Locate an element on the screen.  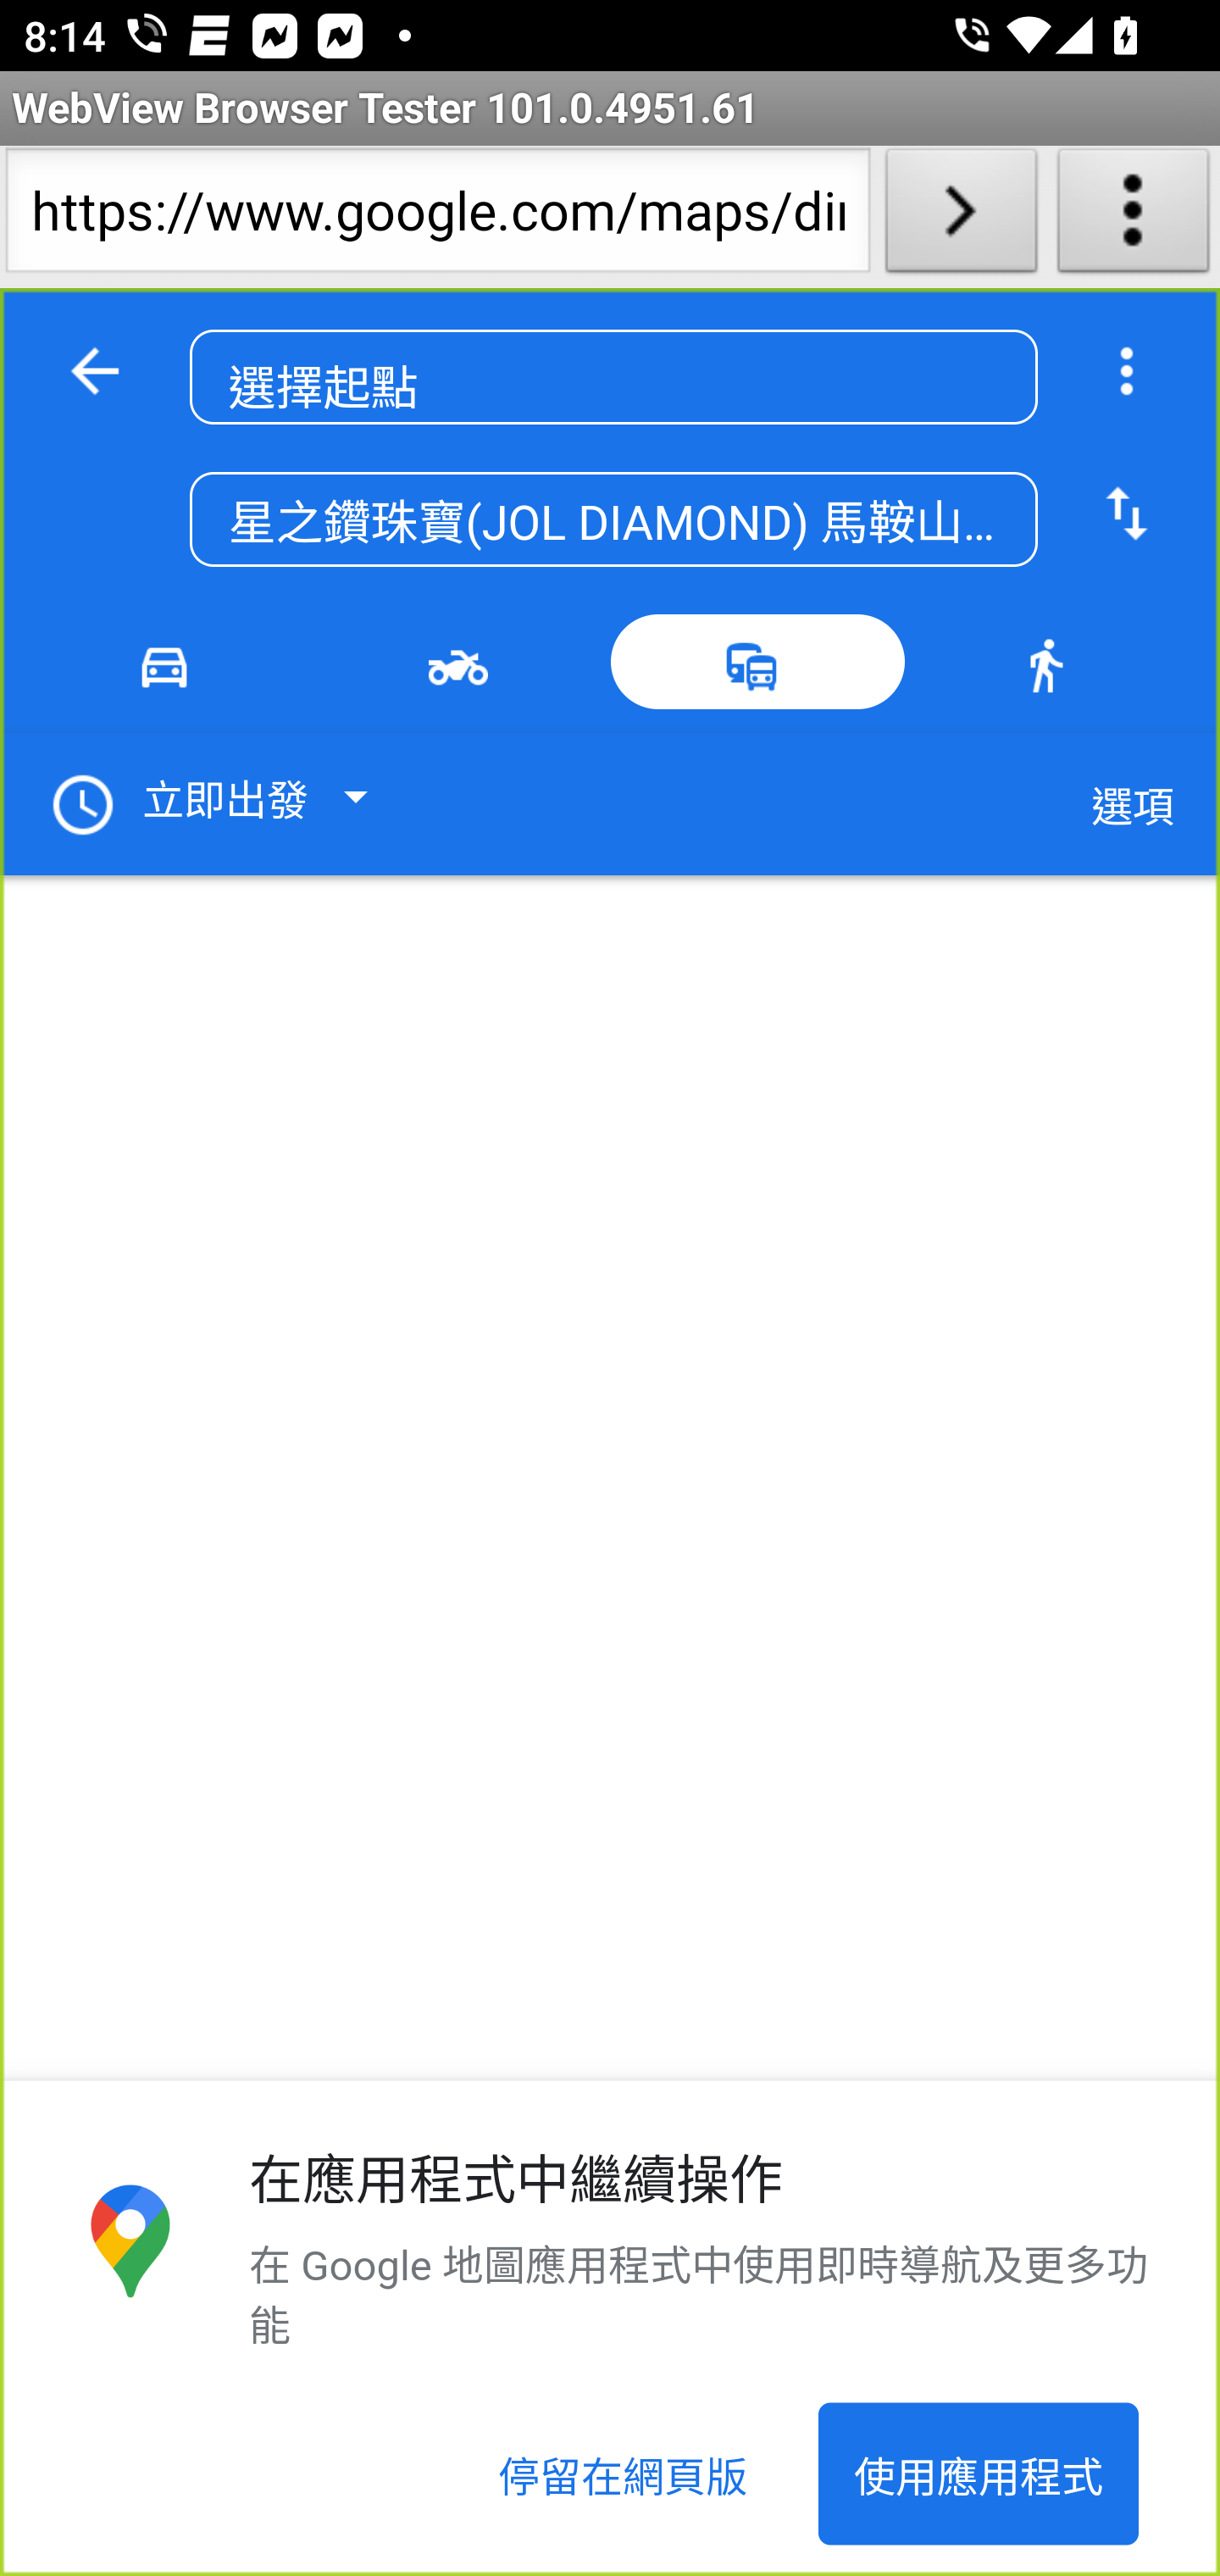
步行模式 is located at coordinates (1051, 662).